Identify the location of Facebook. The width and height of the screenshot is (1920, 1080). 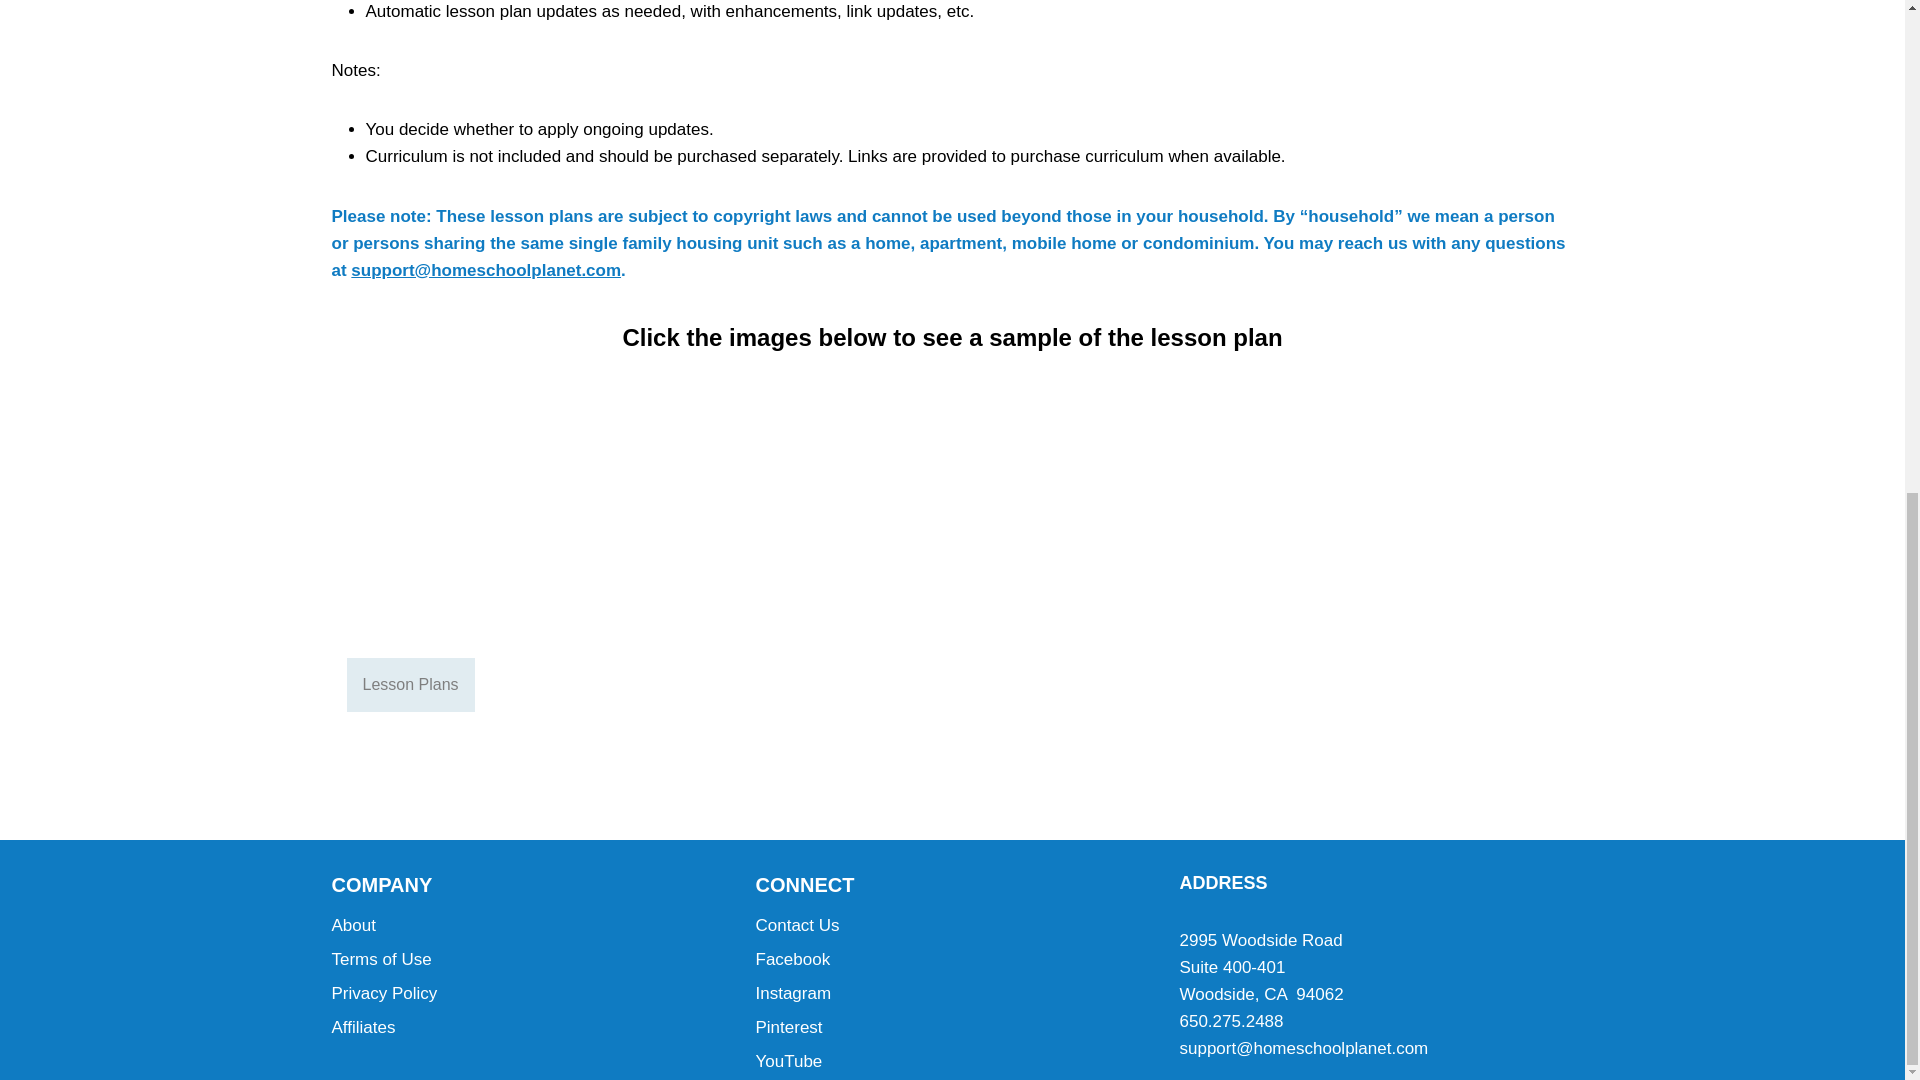
(953, 960).